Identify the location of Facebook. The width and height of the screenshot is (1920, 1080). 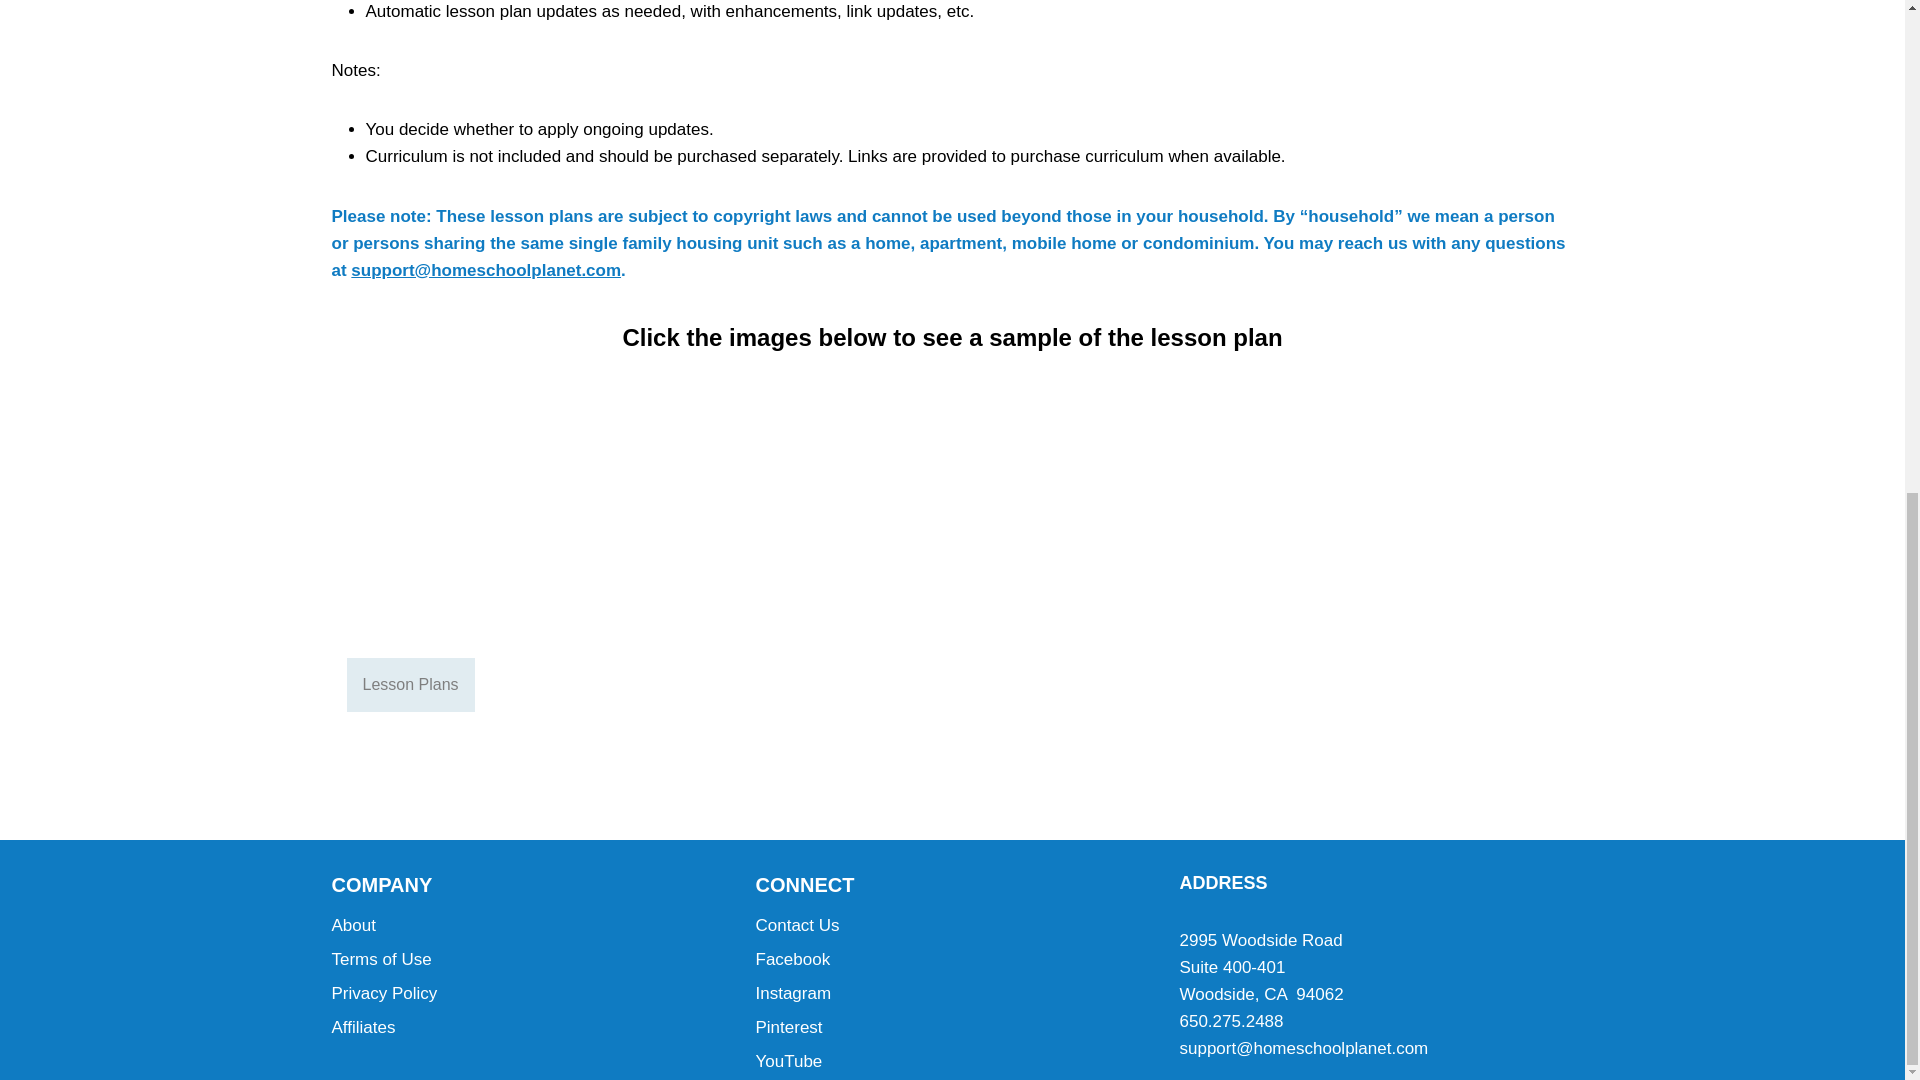
(953, 960).